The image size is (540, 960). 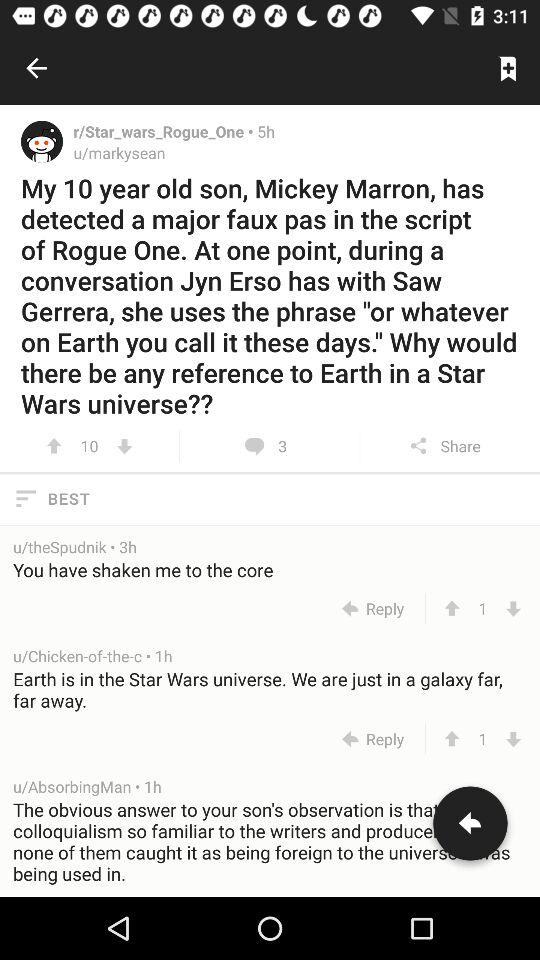 I want to click on turn on the icon below the u chicken of item, so click(x=271, y=689).